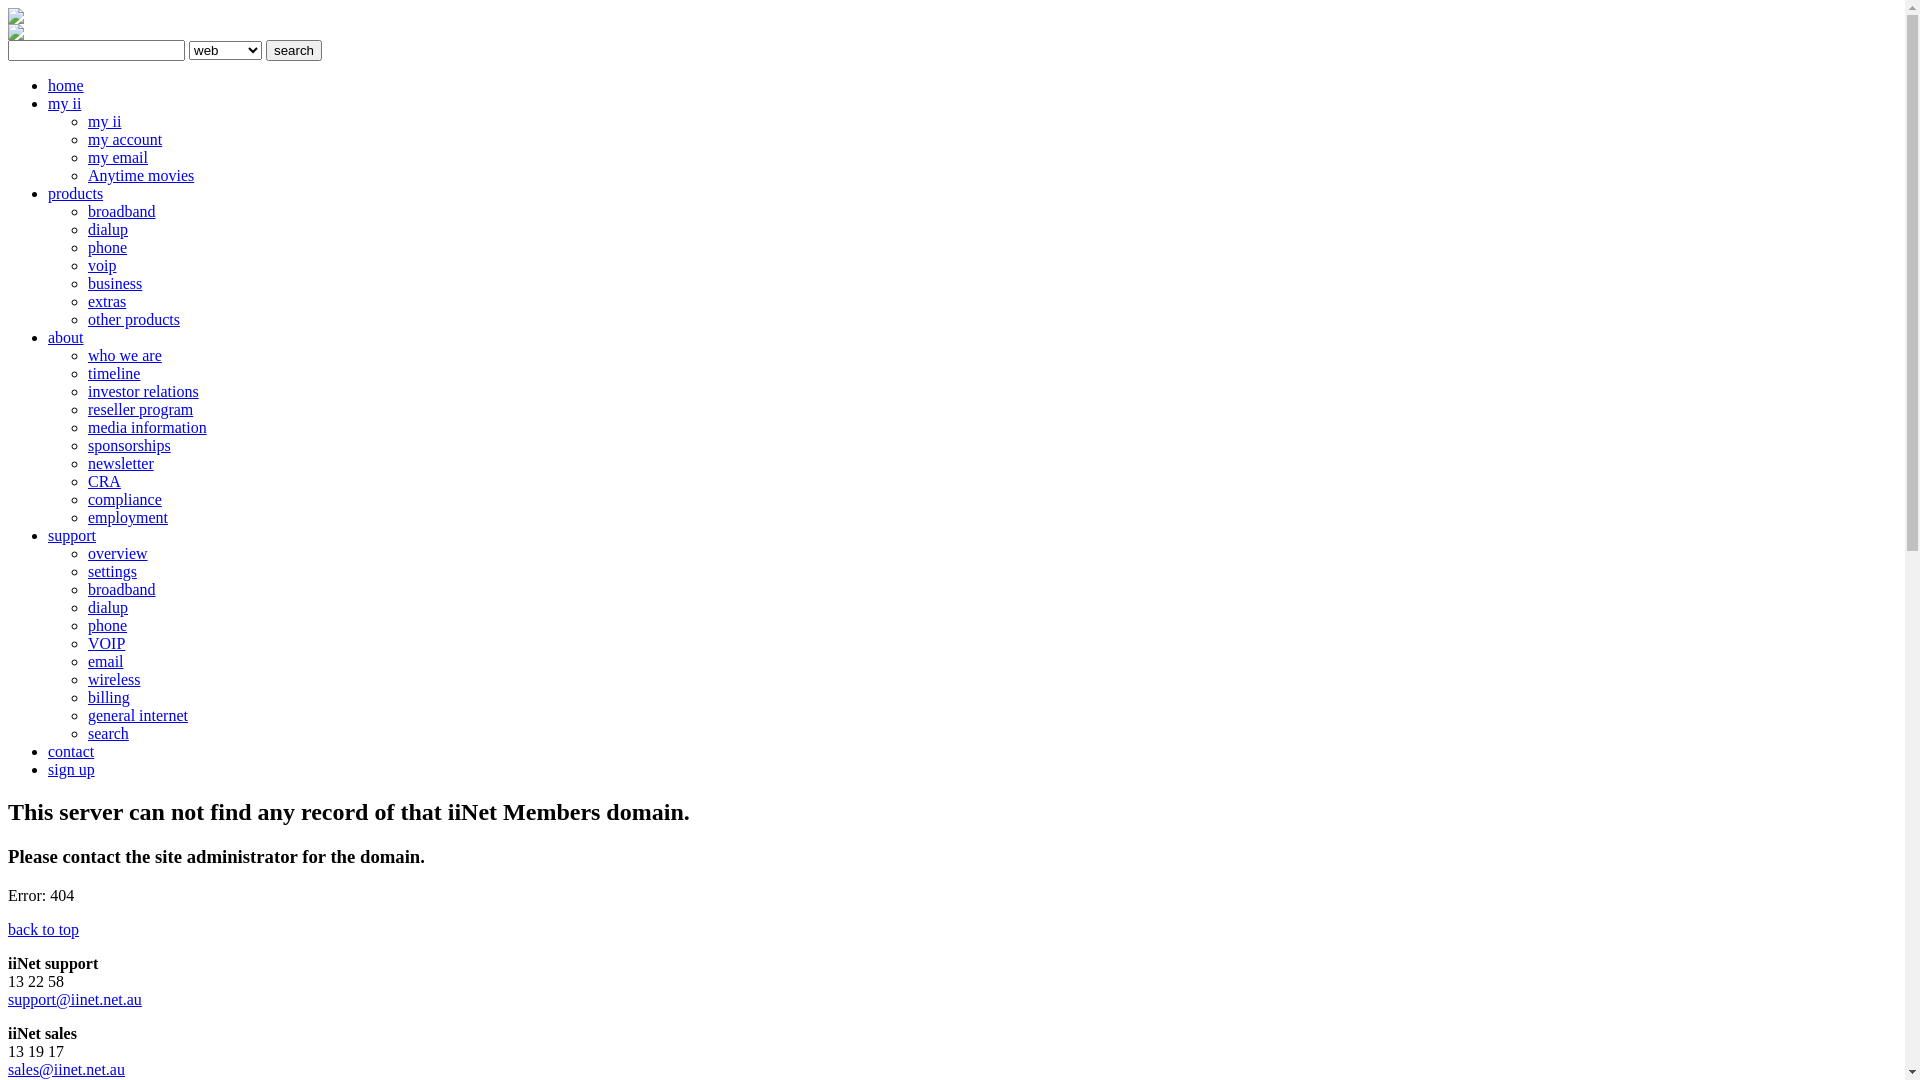 This screenshot has height=1080, width=1920. Describe the element at coordinates (138, 716) in the screenshot. I see `general internet` at that location.